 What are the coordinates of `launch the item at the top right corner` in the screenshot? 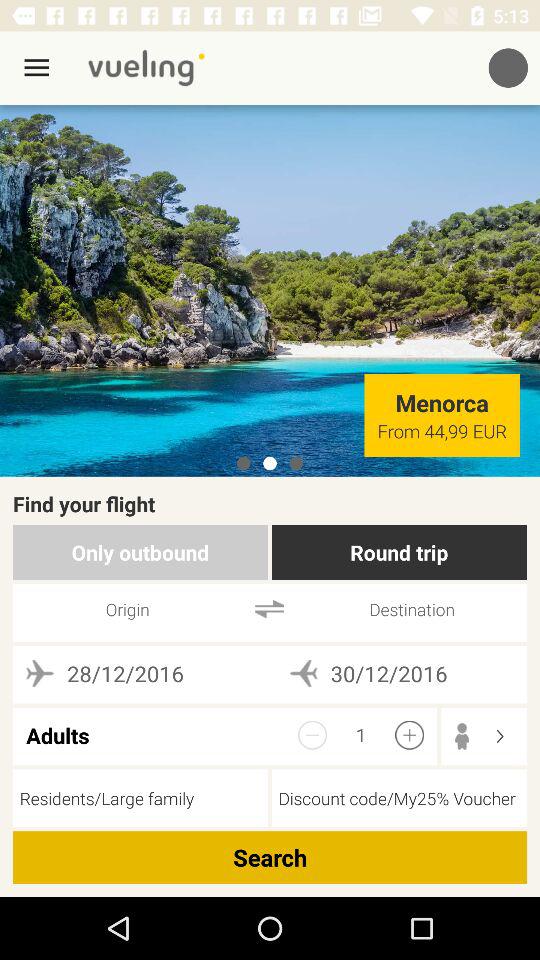 It's located at (508, 68).